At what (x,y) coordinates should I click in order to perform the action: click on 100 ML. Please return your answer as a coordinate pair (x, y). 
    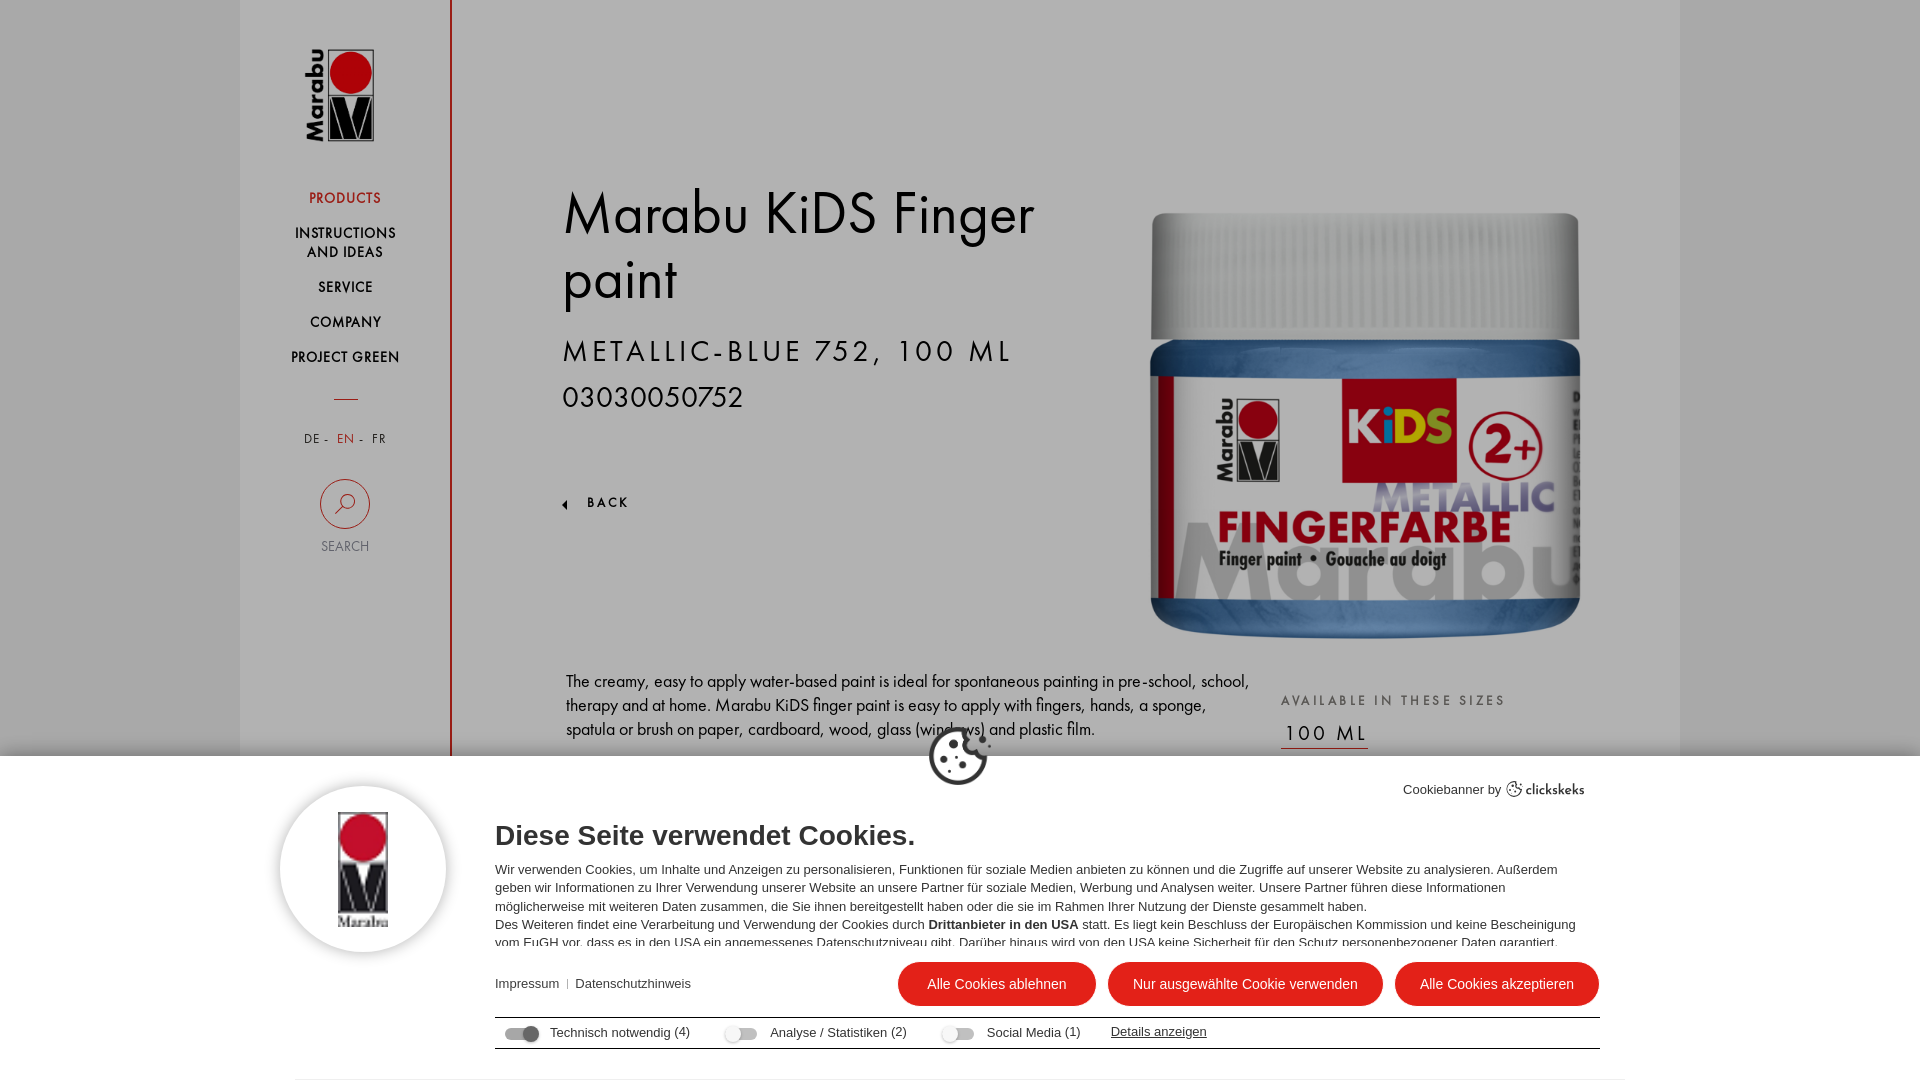
    Looking at the image, I should click on (1324, 734).